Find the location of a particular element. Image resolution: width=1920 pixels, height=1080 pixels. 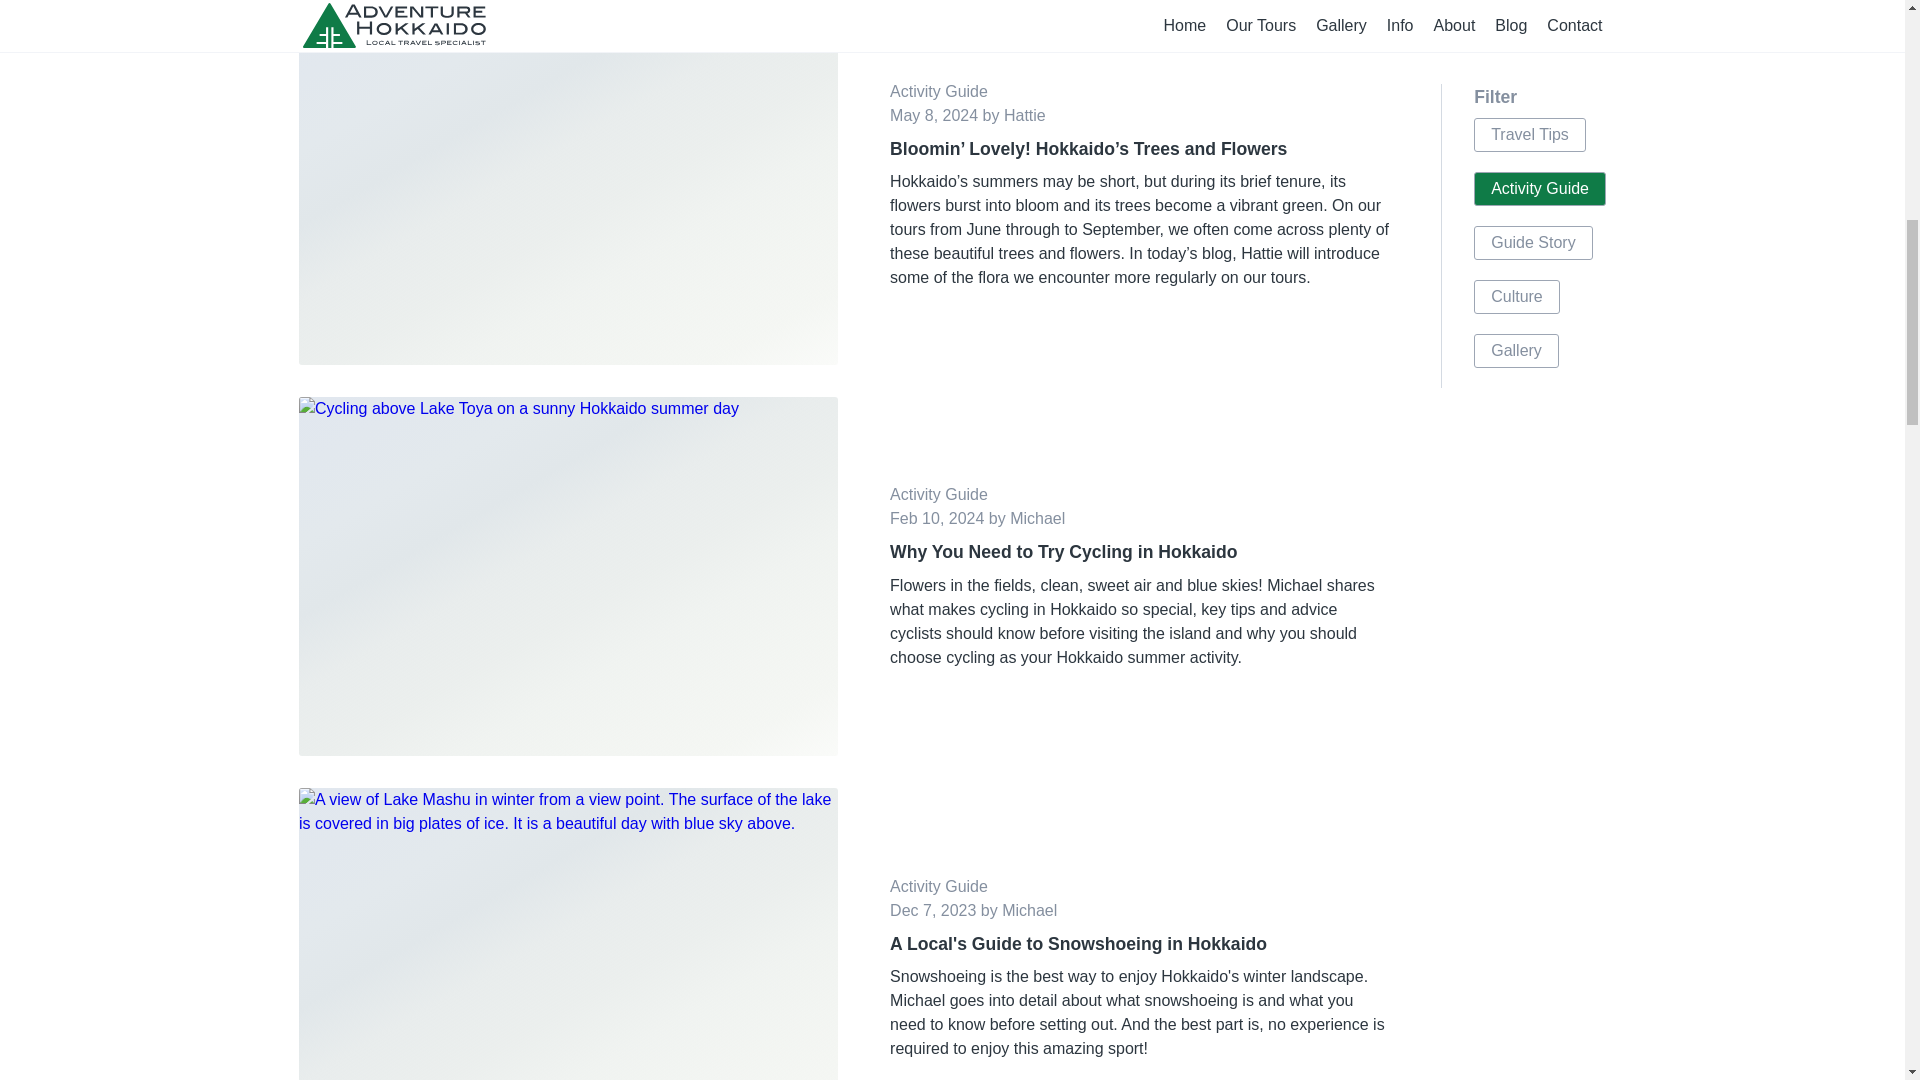

Why You Need to Try Cycling in Hokkaido is located at coordinates (1139, 551).